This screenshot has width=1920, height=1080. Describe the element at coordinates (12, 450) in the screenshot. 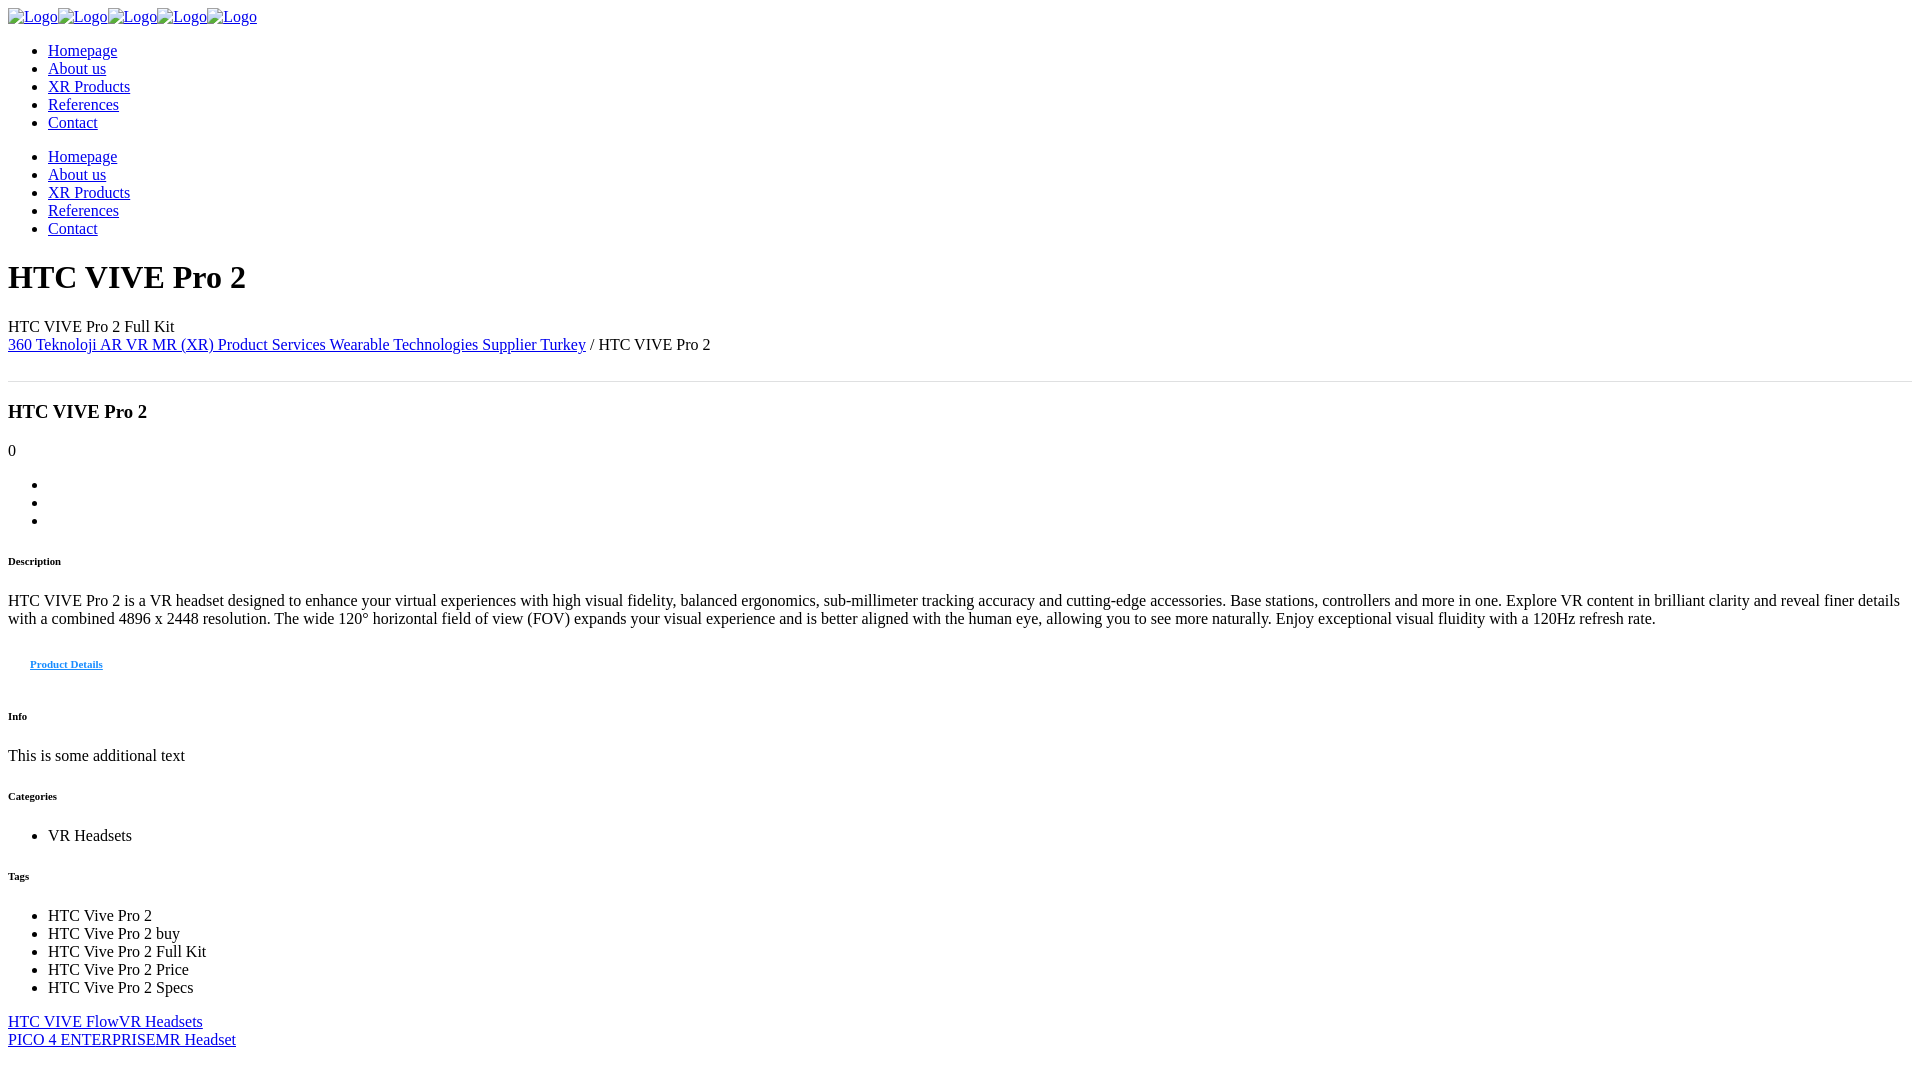

I see `0` at that location.